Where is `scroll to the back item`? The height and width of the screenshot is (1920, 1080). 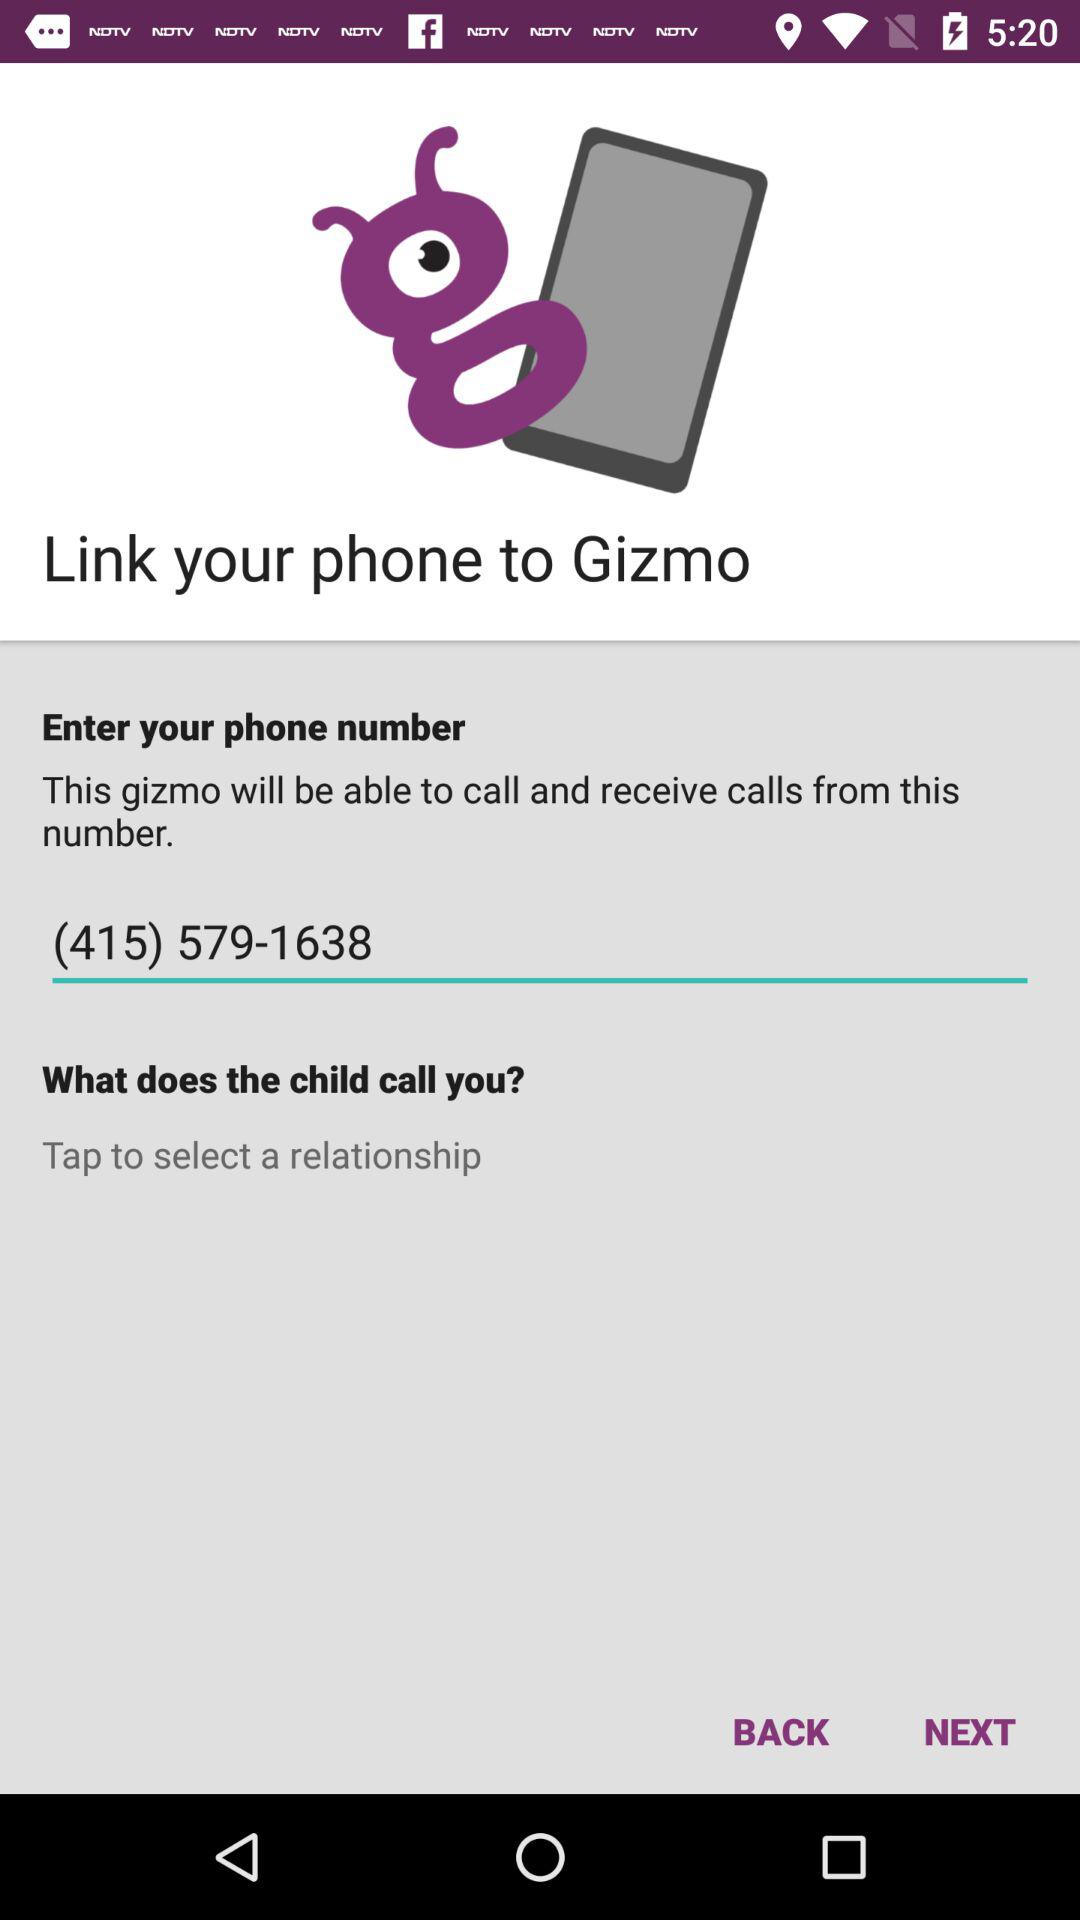
scroll to the back item is located at coordinates (780, 1730).